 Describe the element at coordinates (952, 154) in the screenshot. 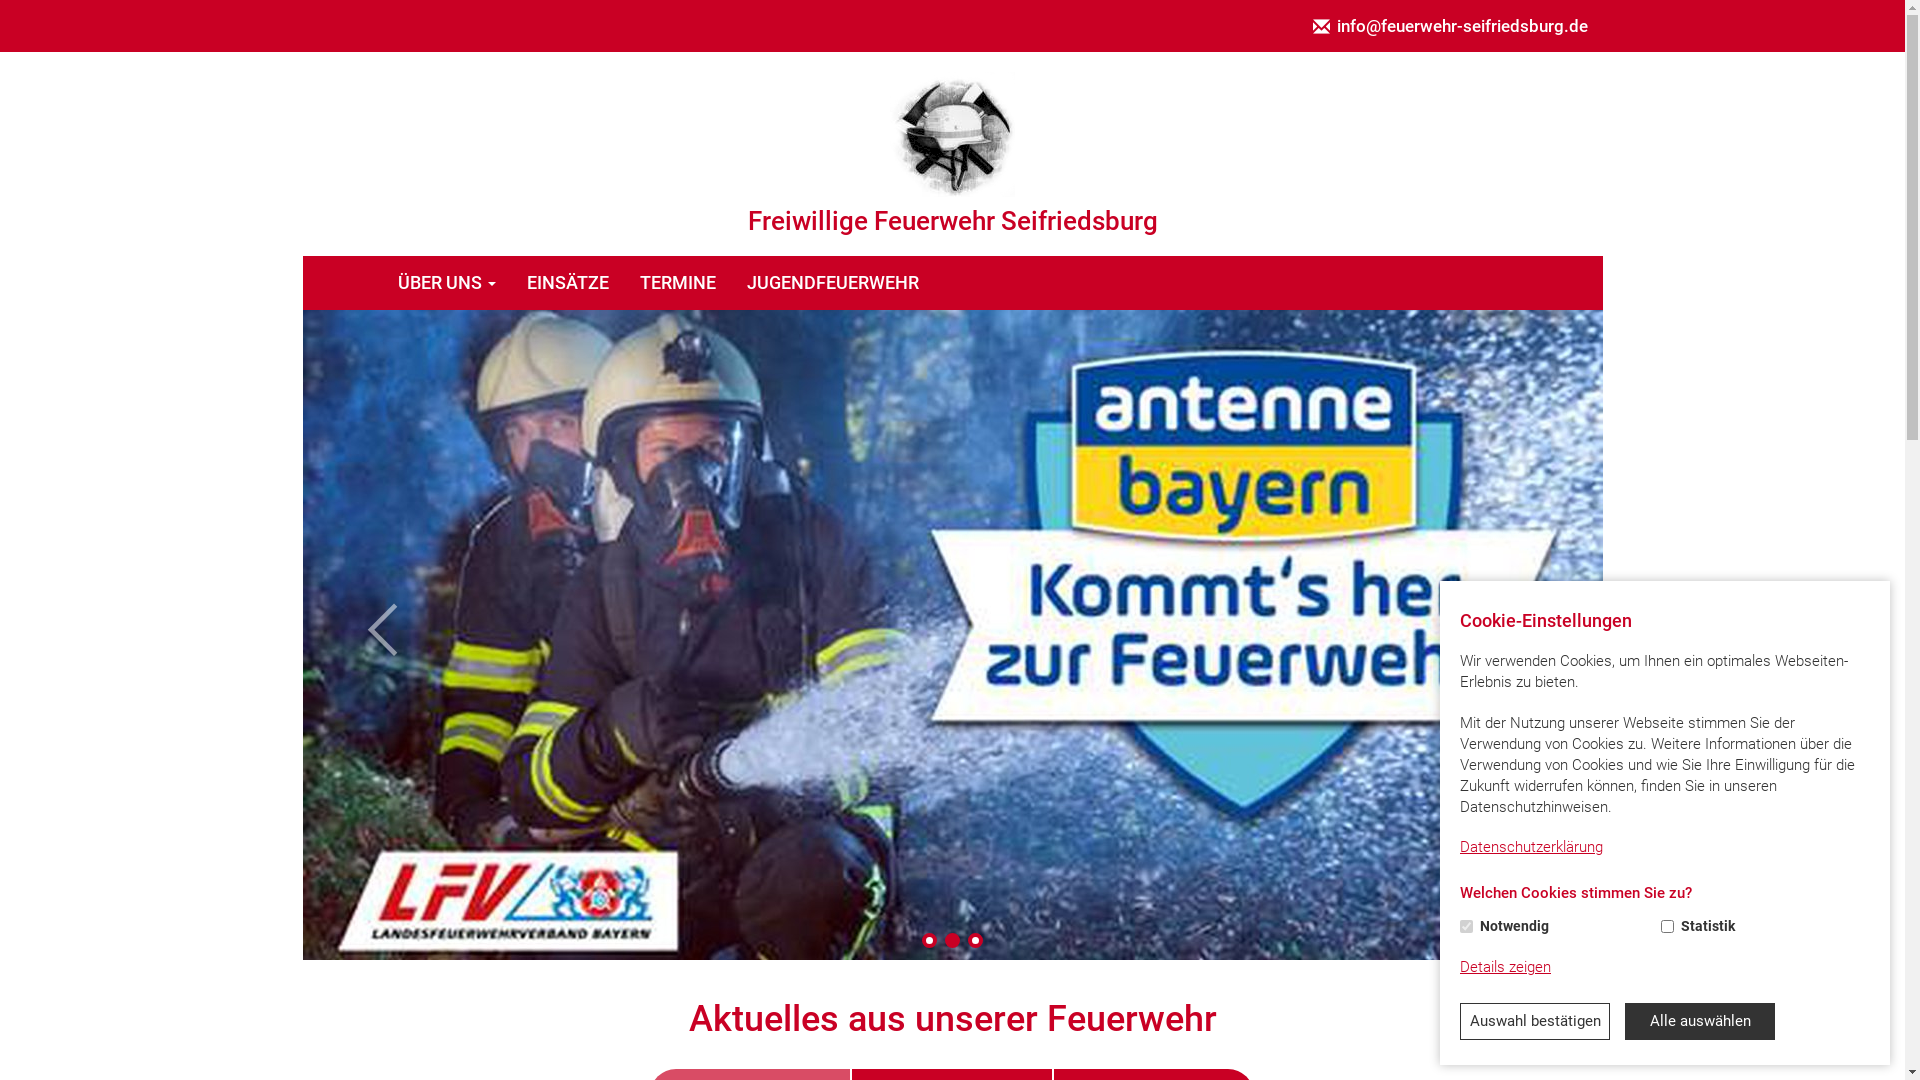

I see `Freiwillige Feuerwehr Seifriedsburg` at that location.